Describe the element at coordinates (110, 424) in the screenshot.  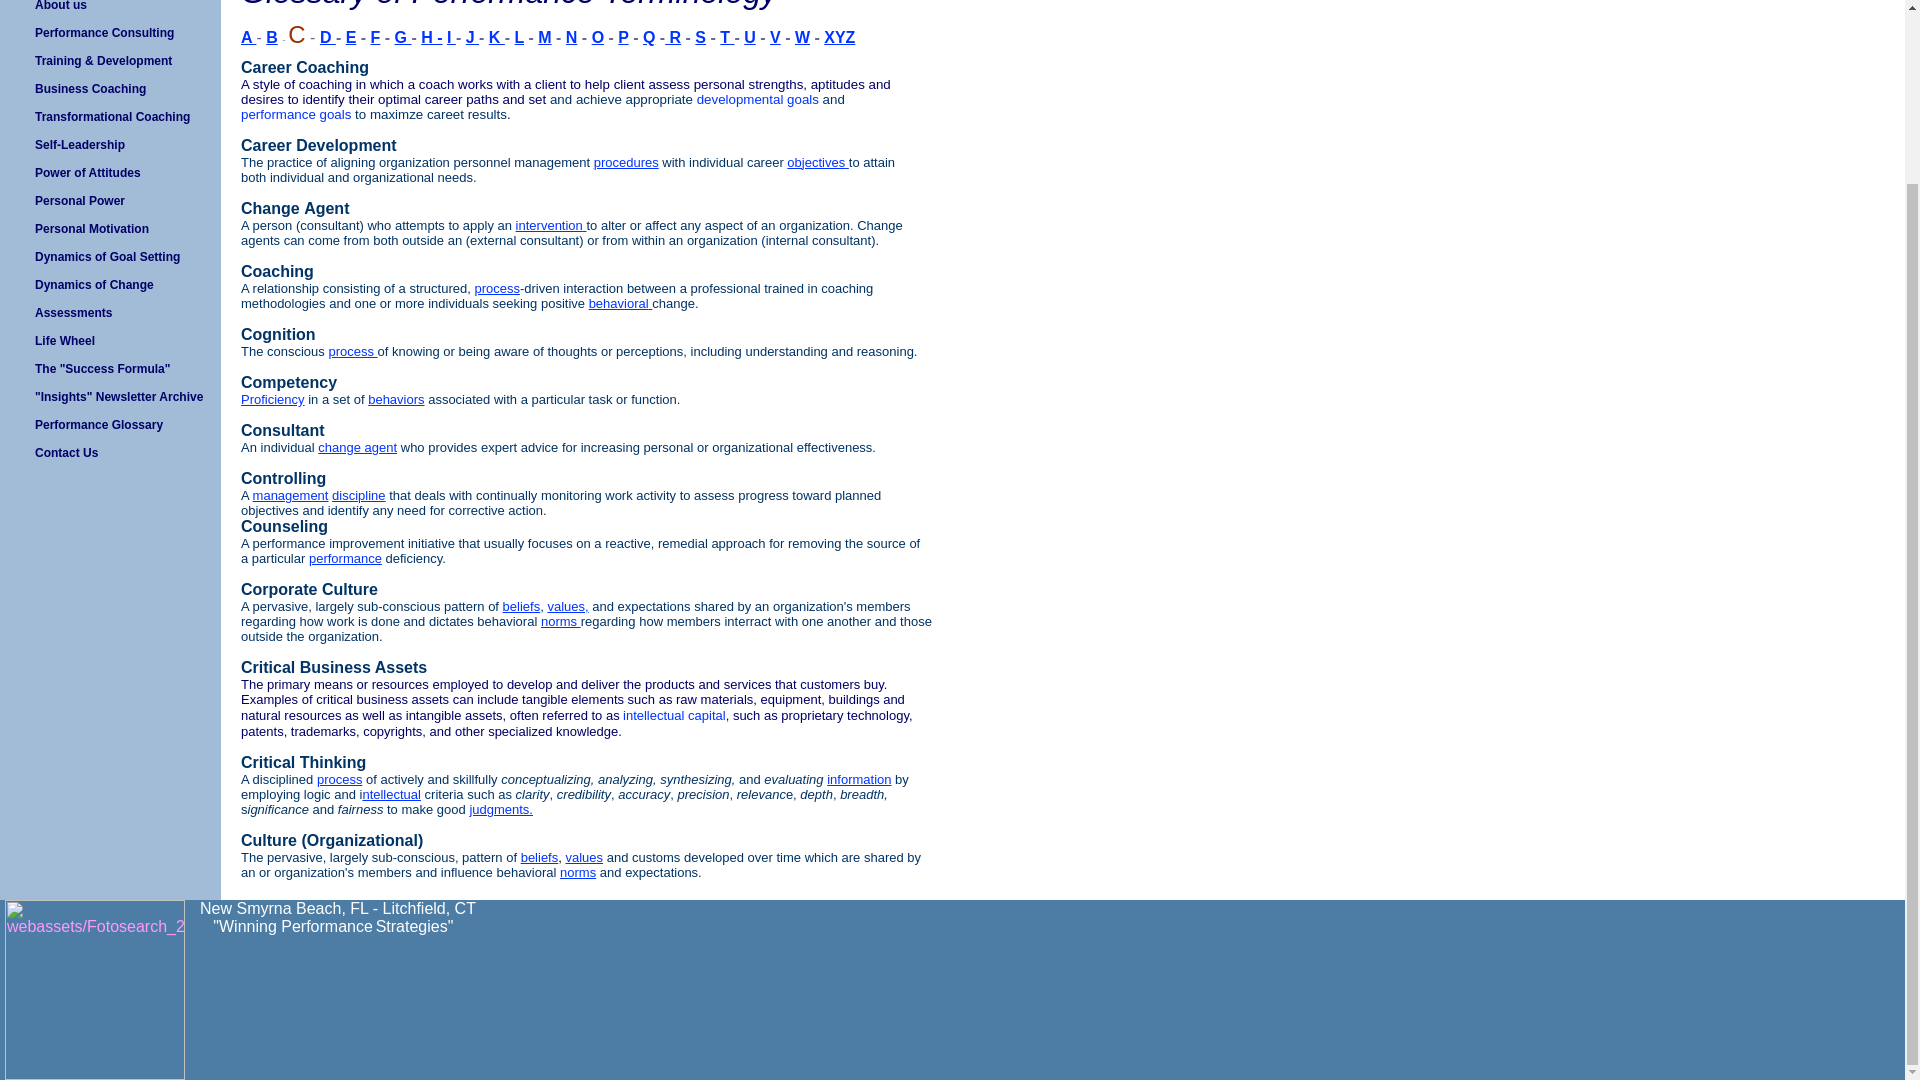
I see `Performance Glossary` at that location.